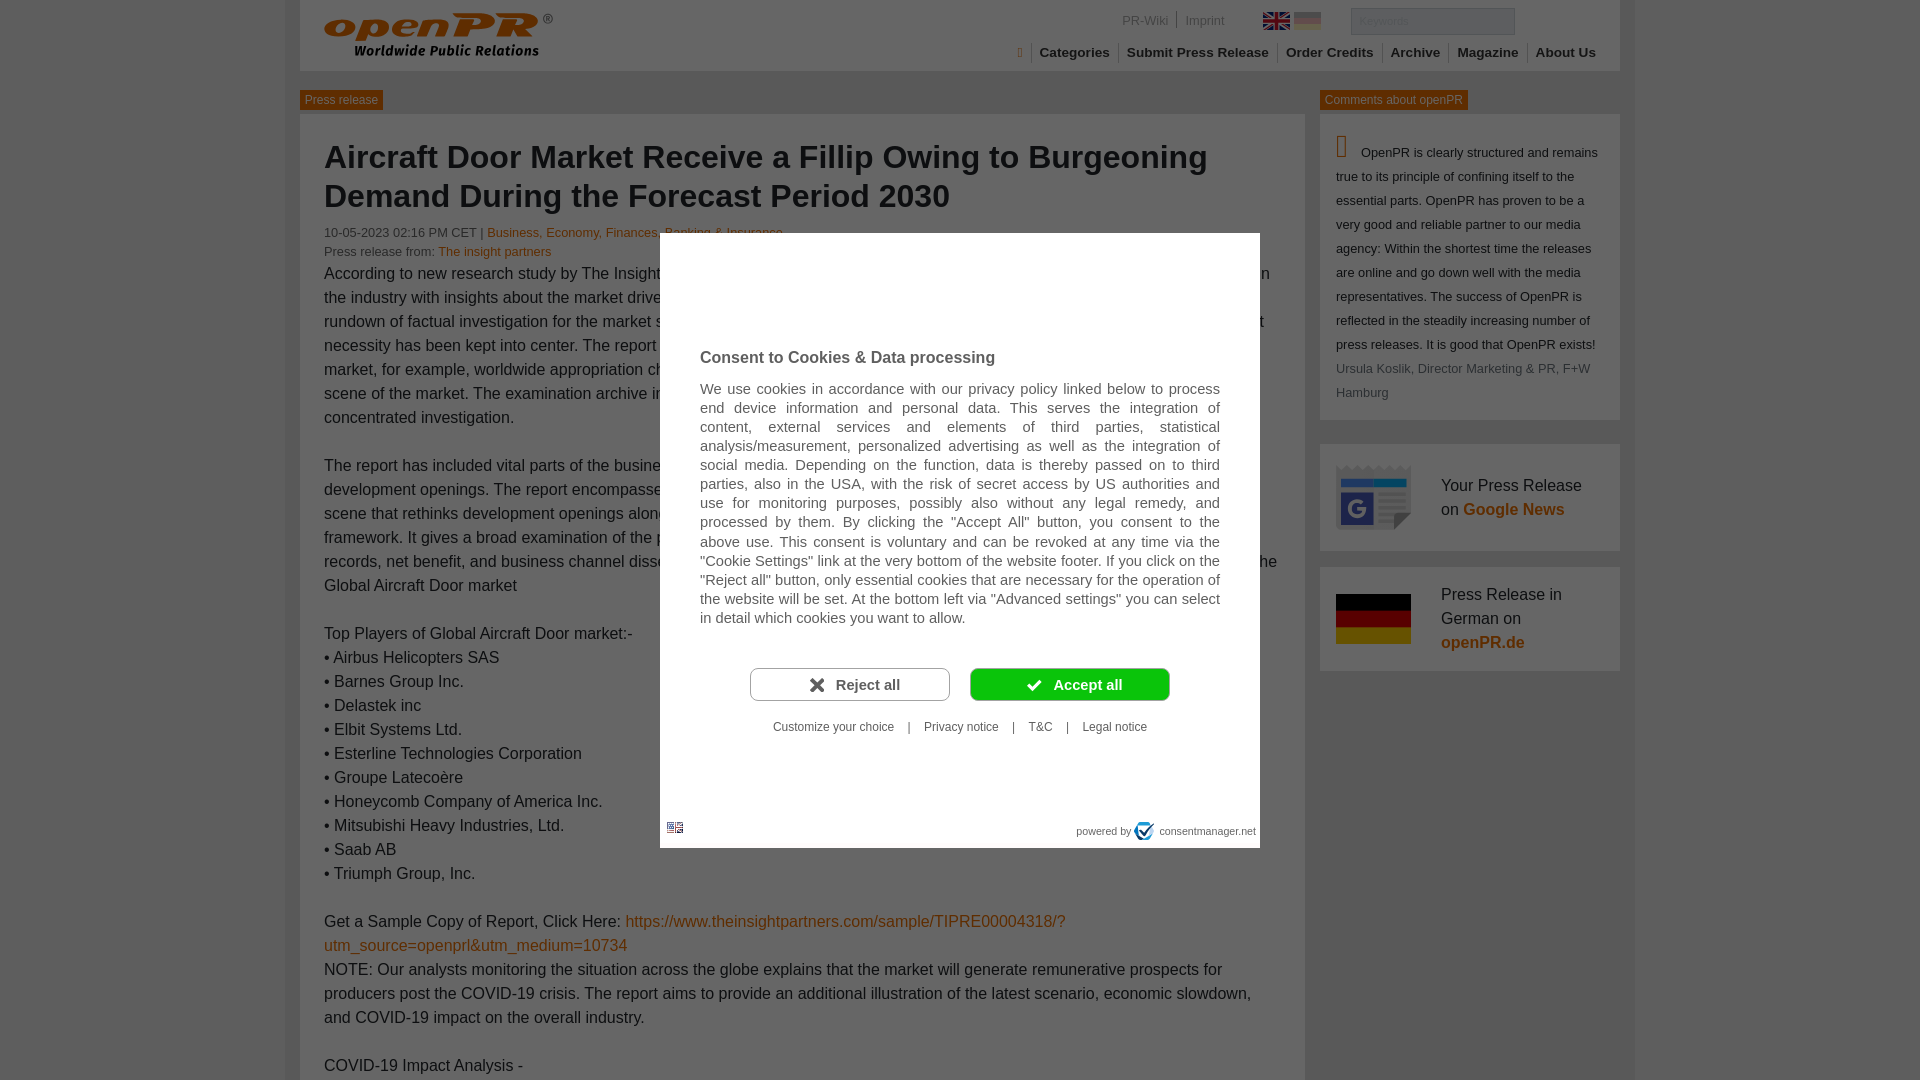 Image resolution: width=1920 pixels, height=1080 pixels. Describe the element at coordinates (674, 826) in the screenshot. I see `Language: en` at that location.